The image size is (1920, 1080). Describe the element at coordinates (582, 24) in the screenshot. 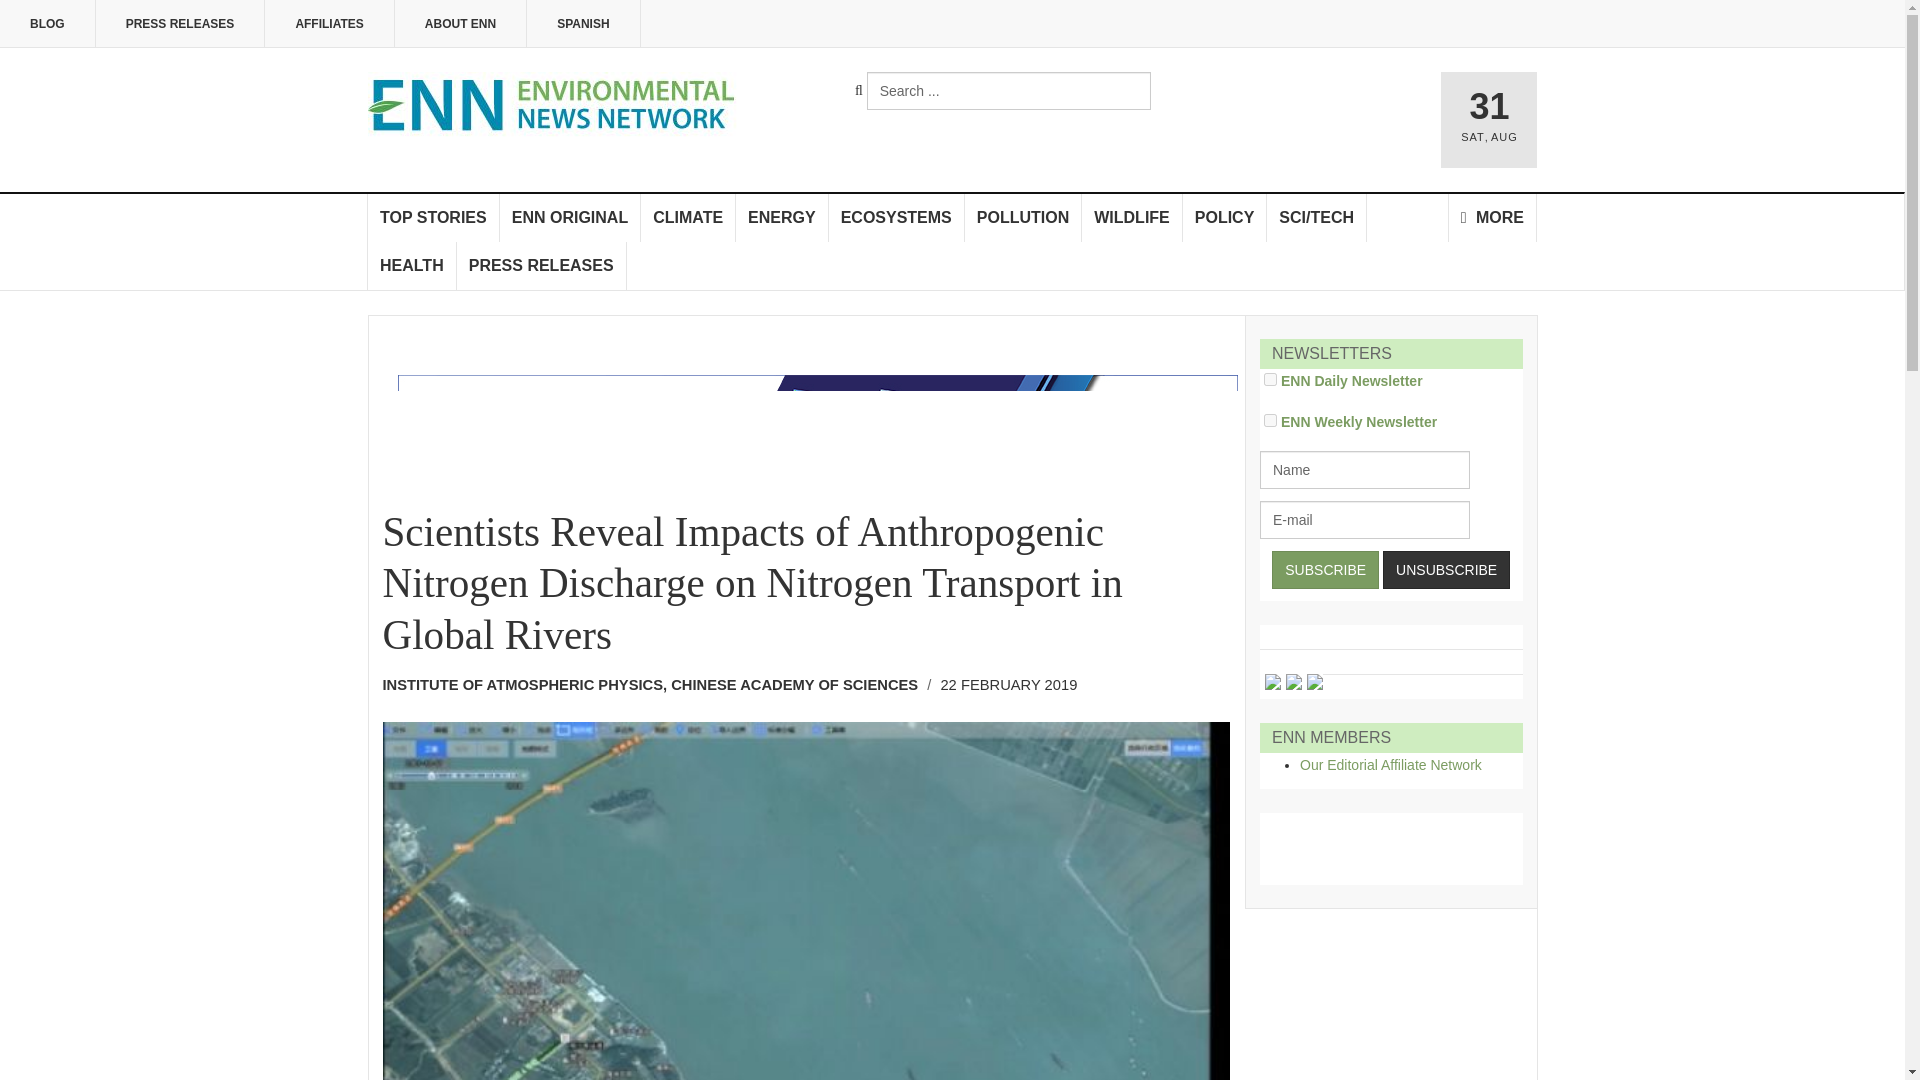

I see `SPANISH` at that location.